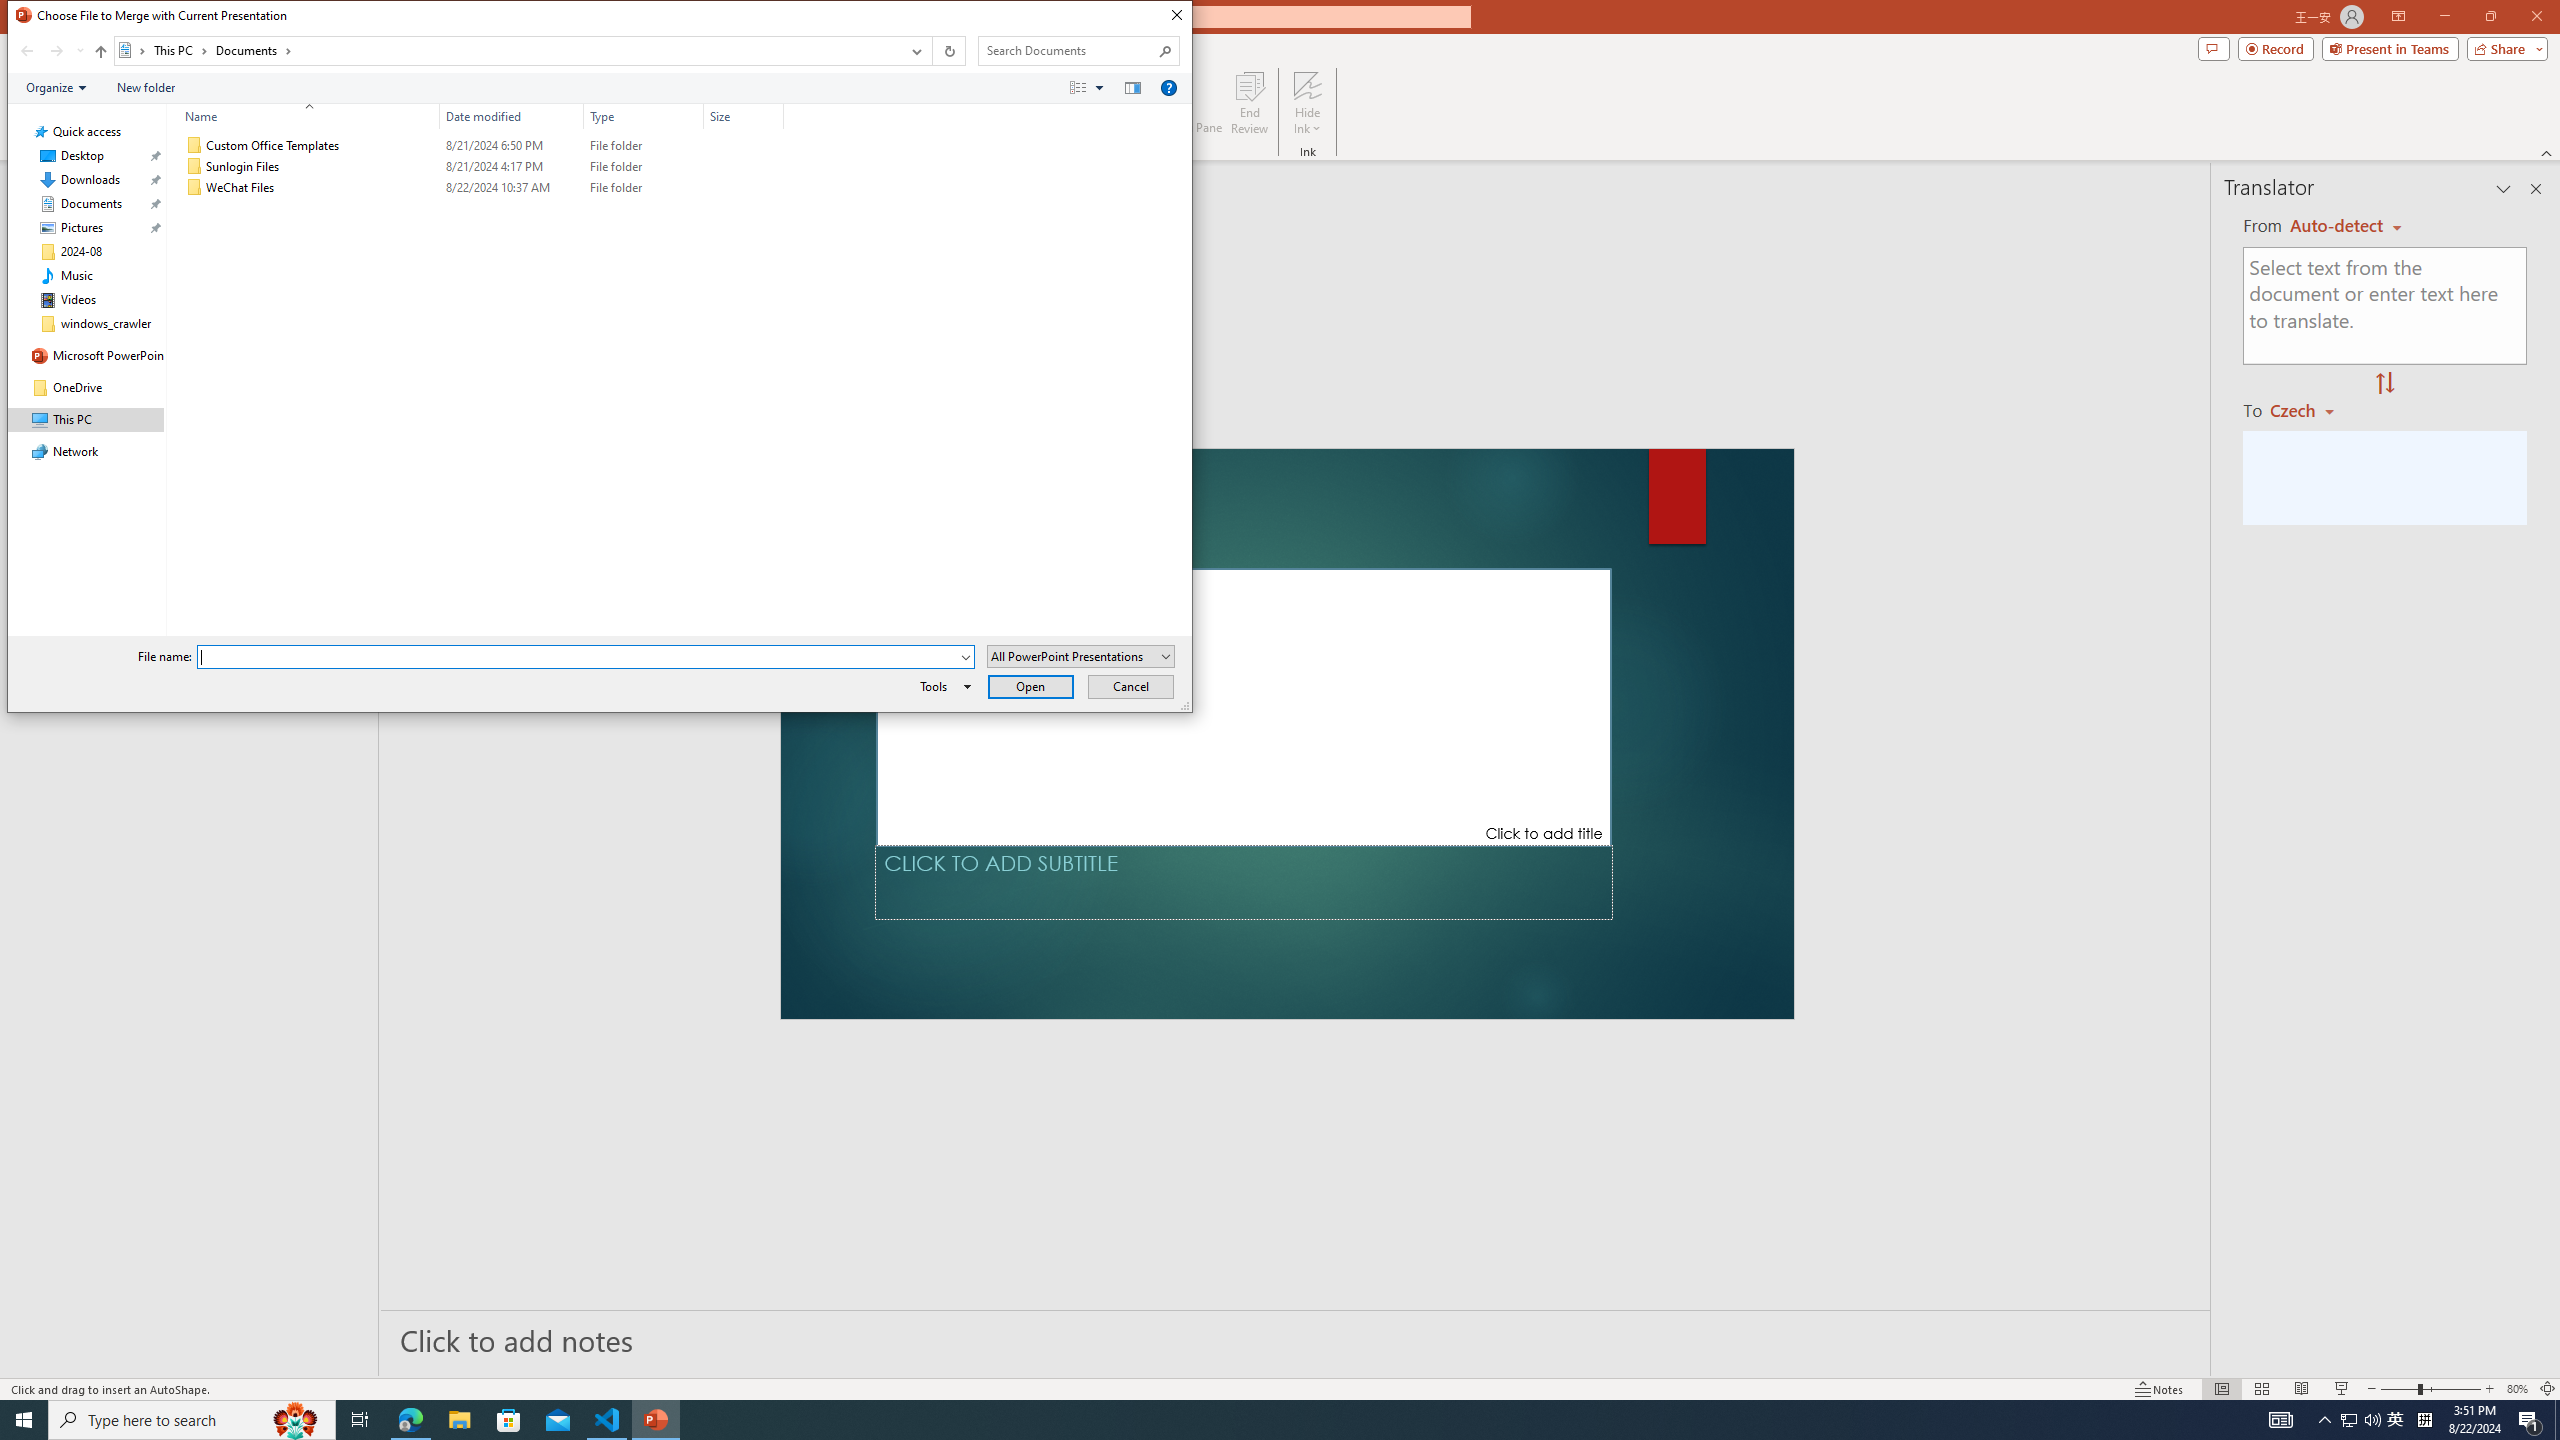 The width and height of the screenshot is (2560, 1440). What do you see at coordinates (100, 52) in the screenshot?
I see `Up to "This PC" (Alt + Up Arrow)` at bounding box center [100, 52].